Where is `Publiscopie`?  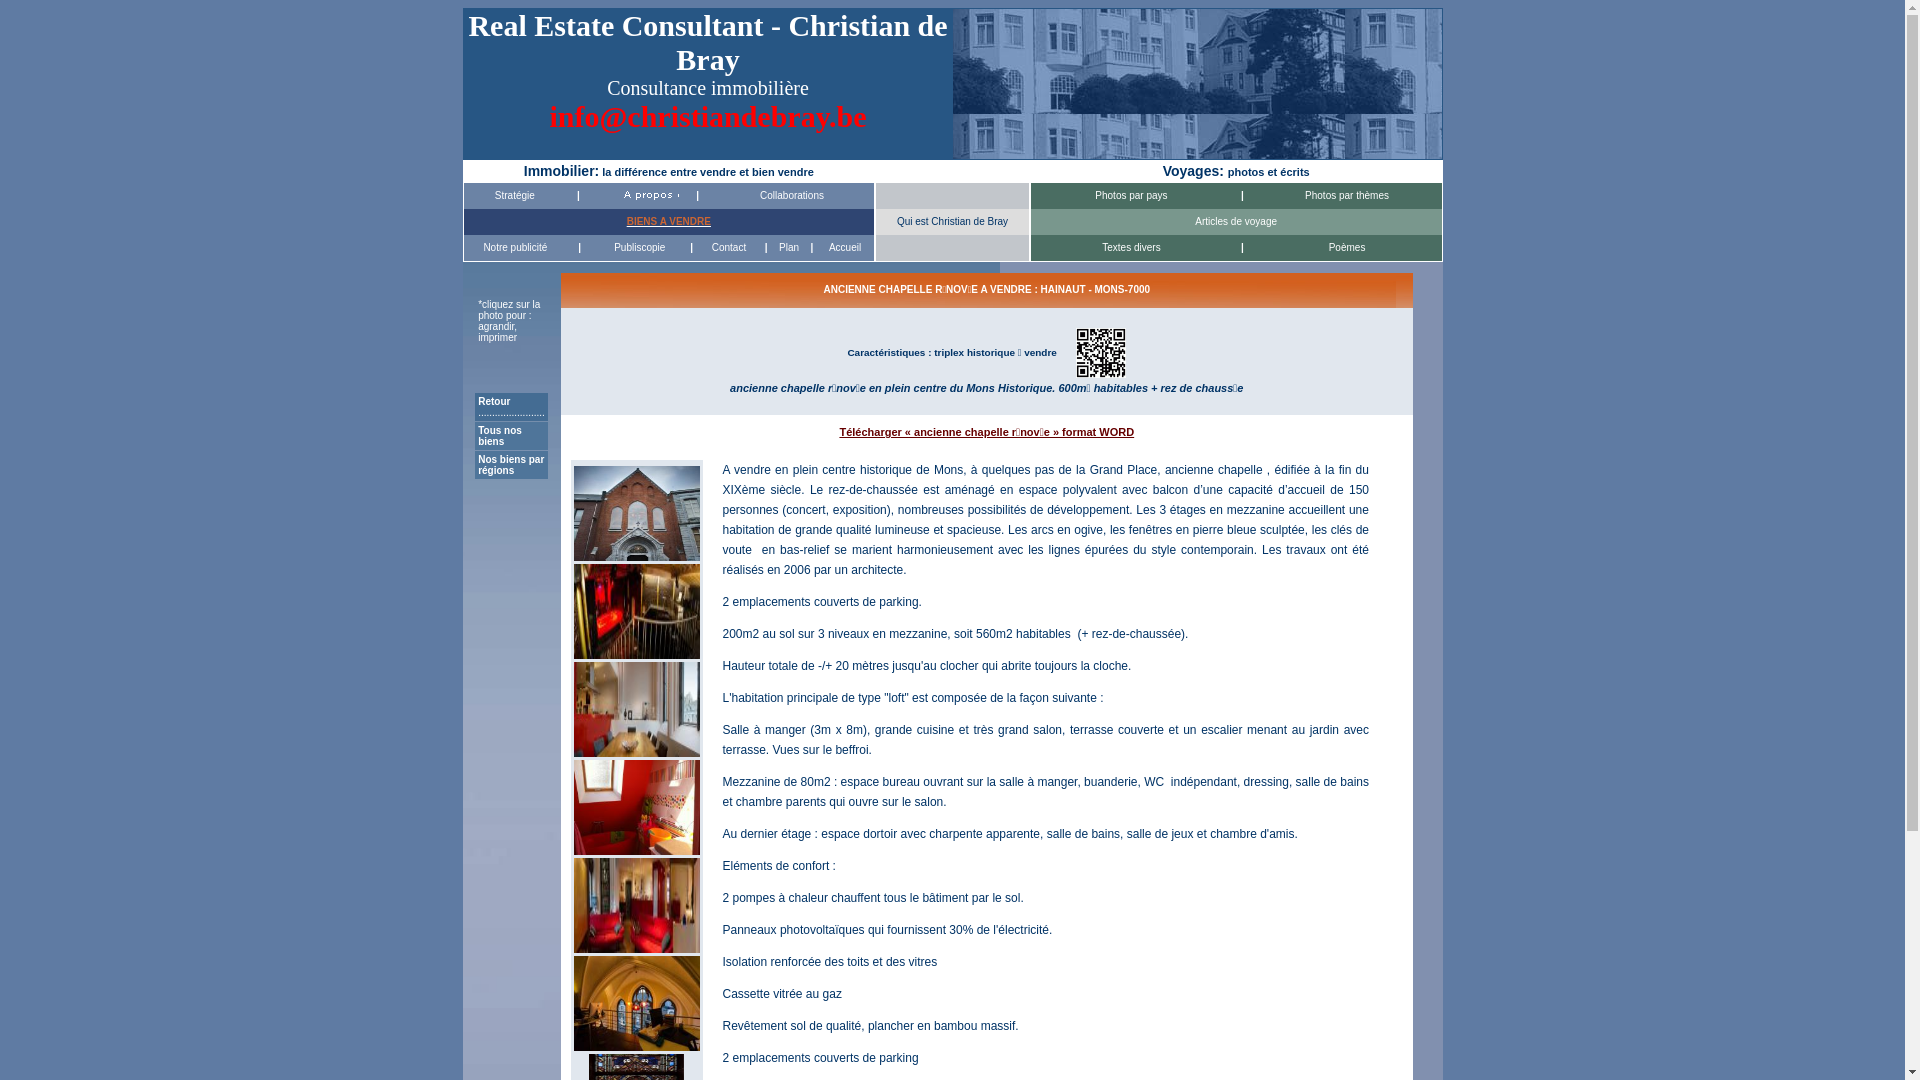
Publiscopie is located at coordinates (640, 248).